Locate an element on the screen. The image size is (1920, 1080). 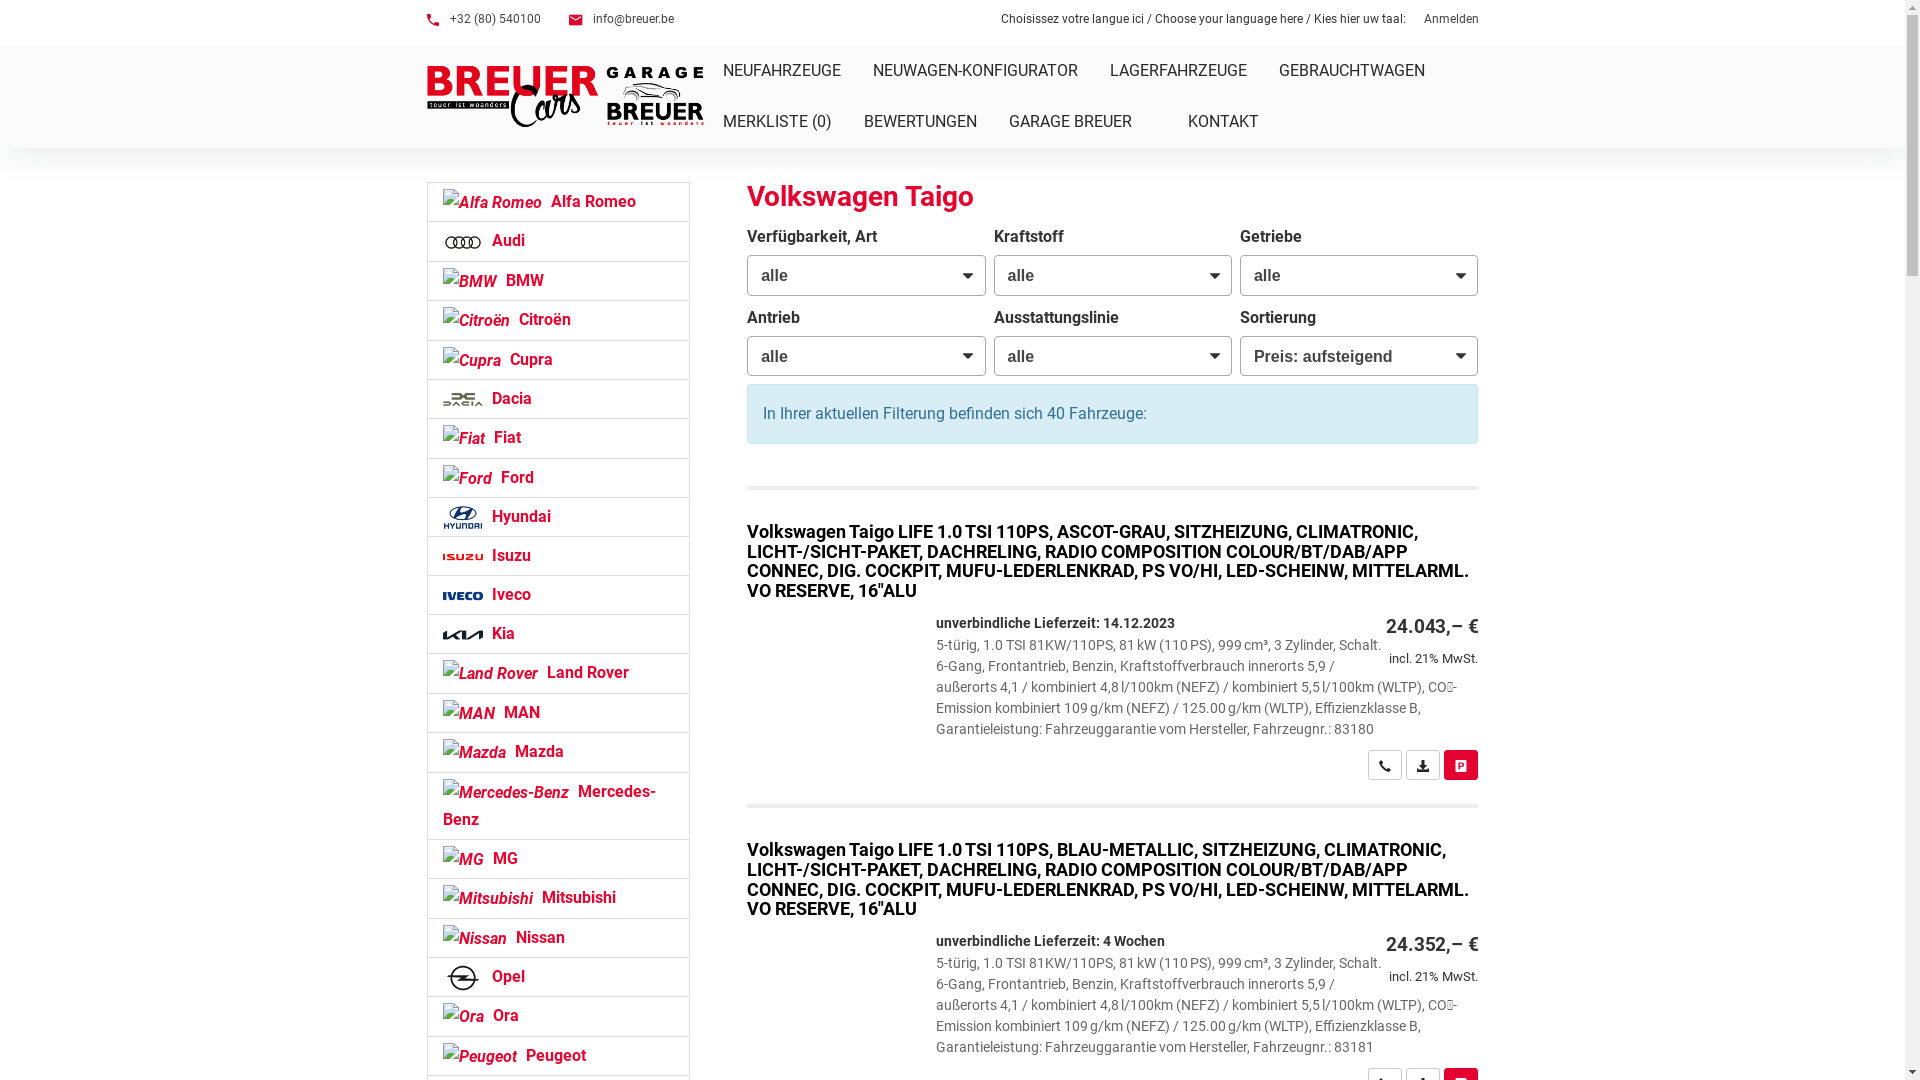
Ora is located at coordinates (558, 1016).